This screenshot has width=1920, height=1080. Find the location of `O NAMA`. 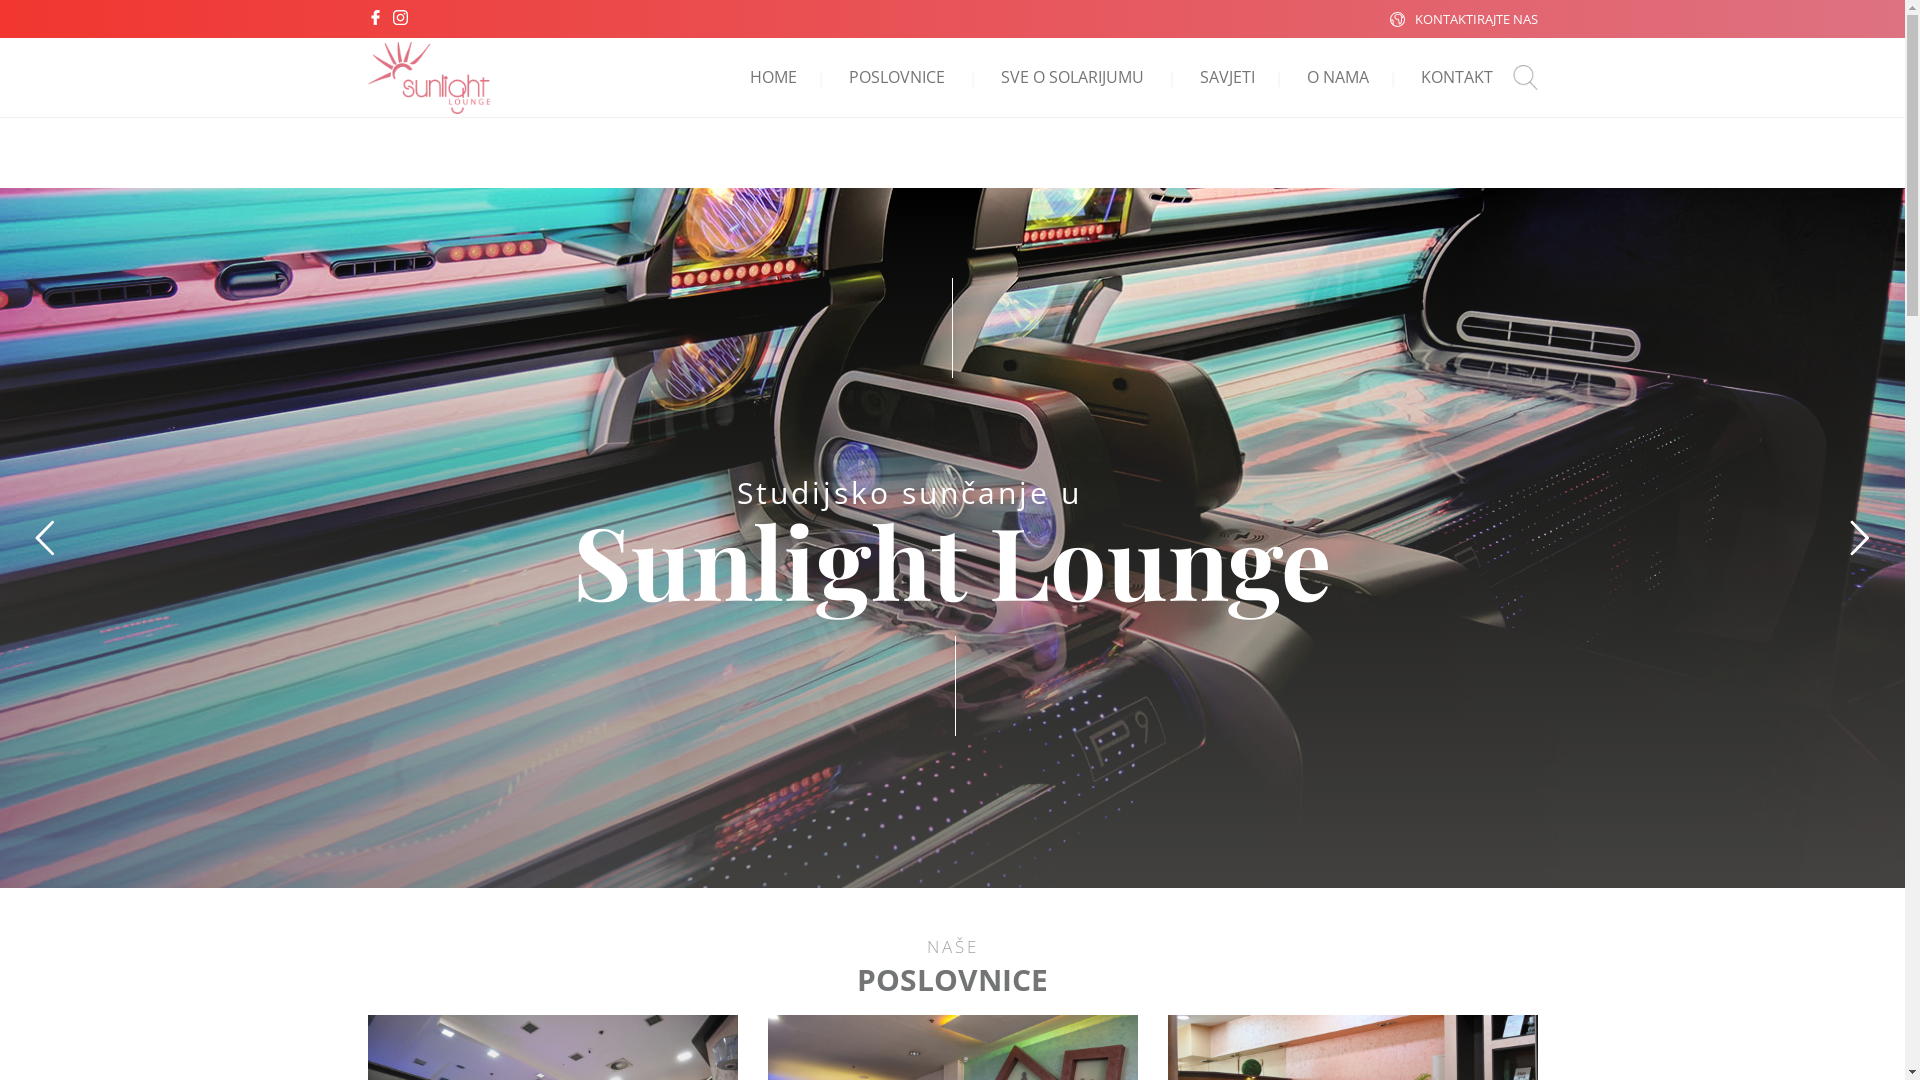

O NAMA is located at coordinates (1337, 77).